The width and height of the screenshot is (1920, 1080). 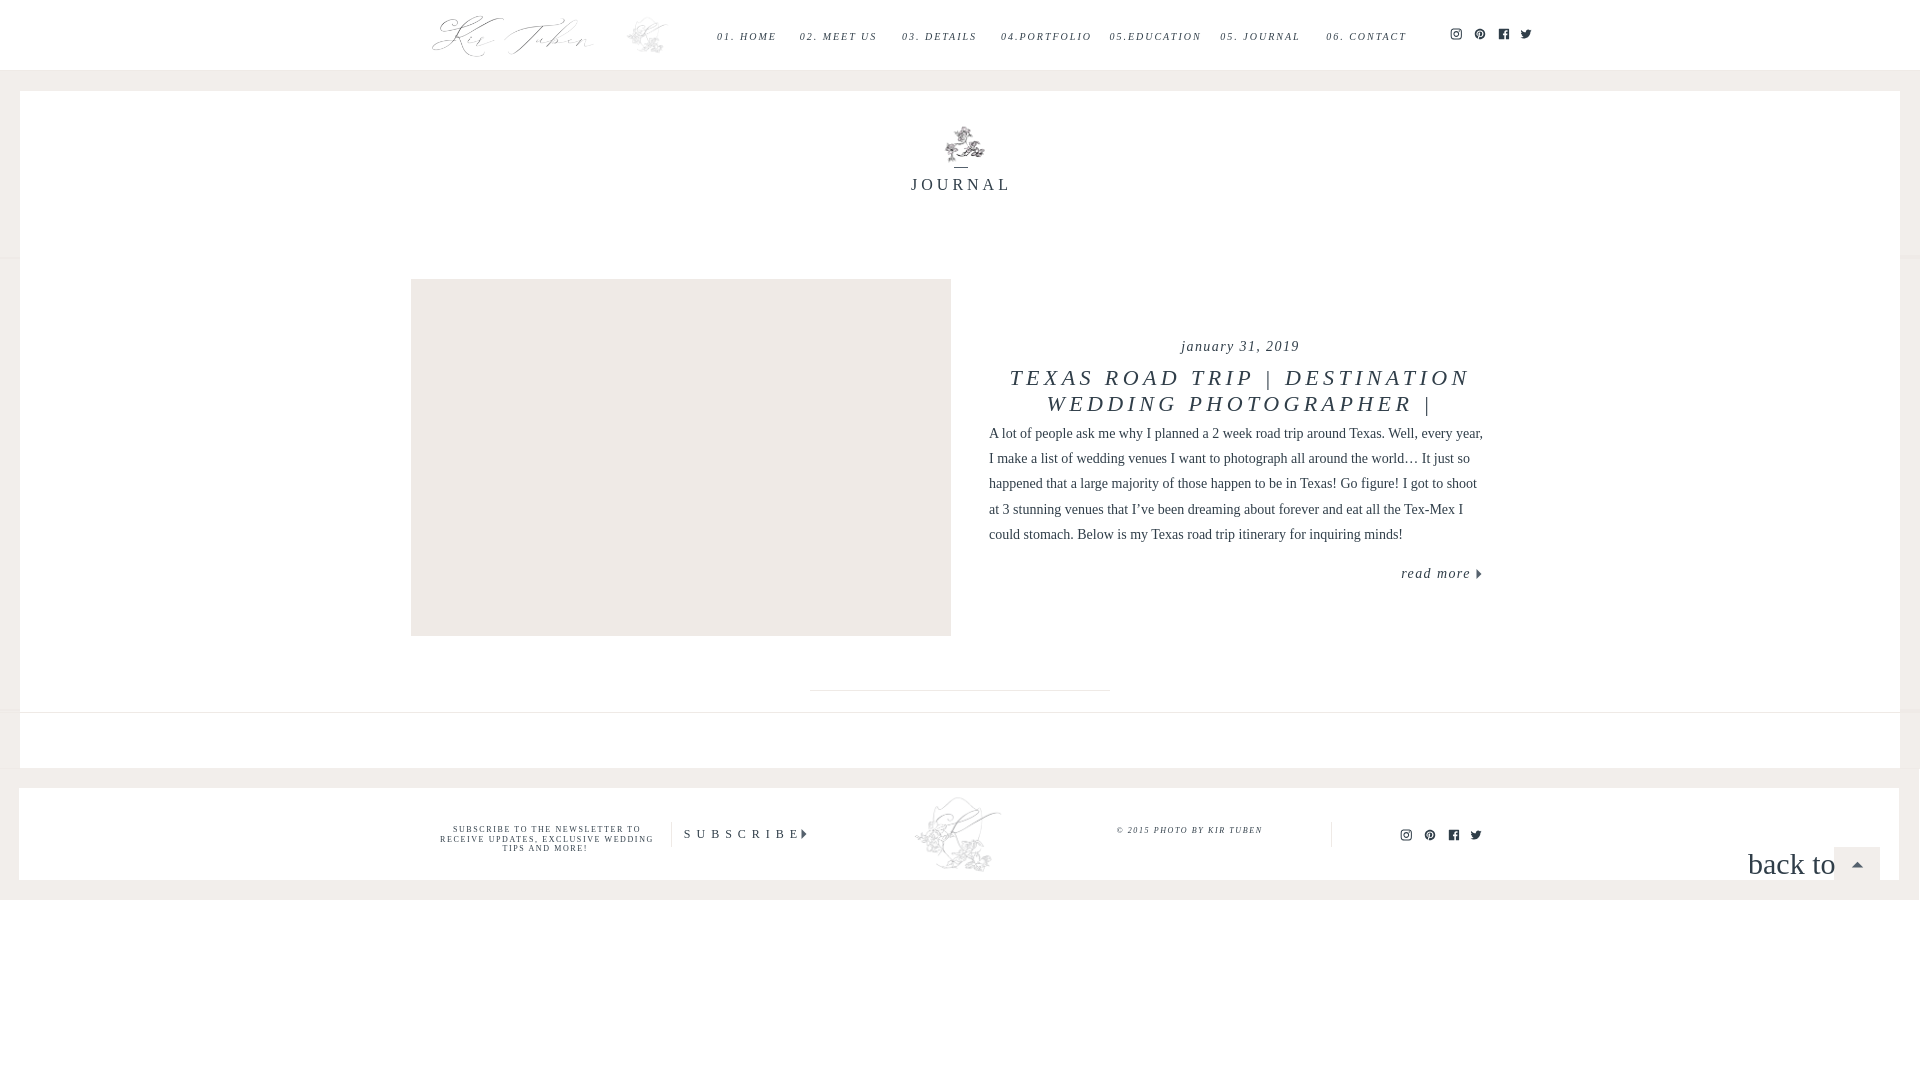 I want to click on 02. MEET US, so click(x=838, y=36).